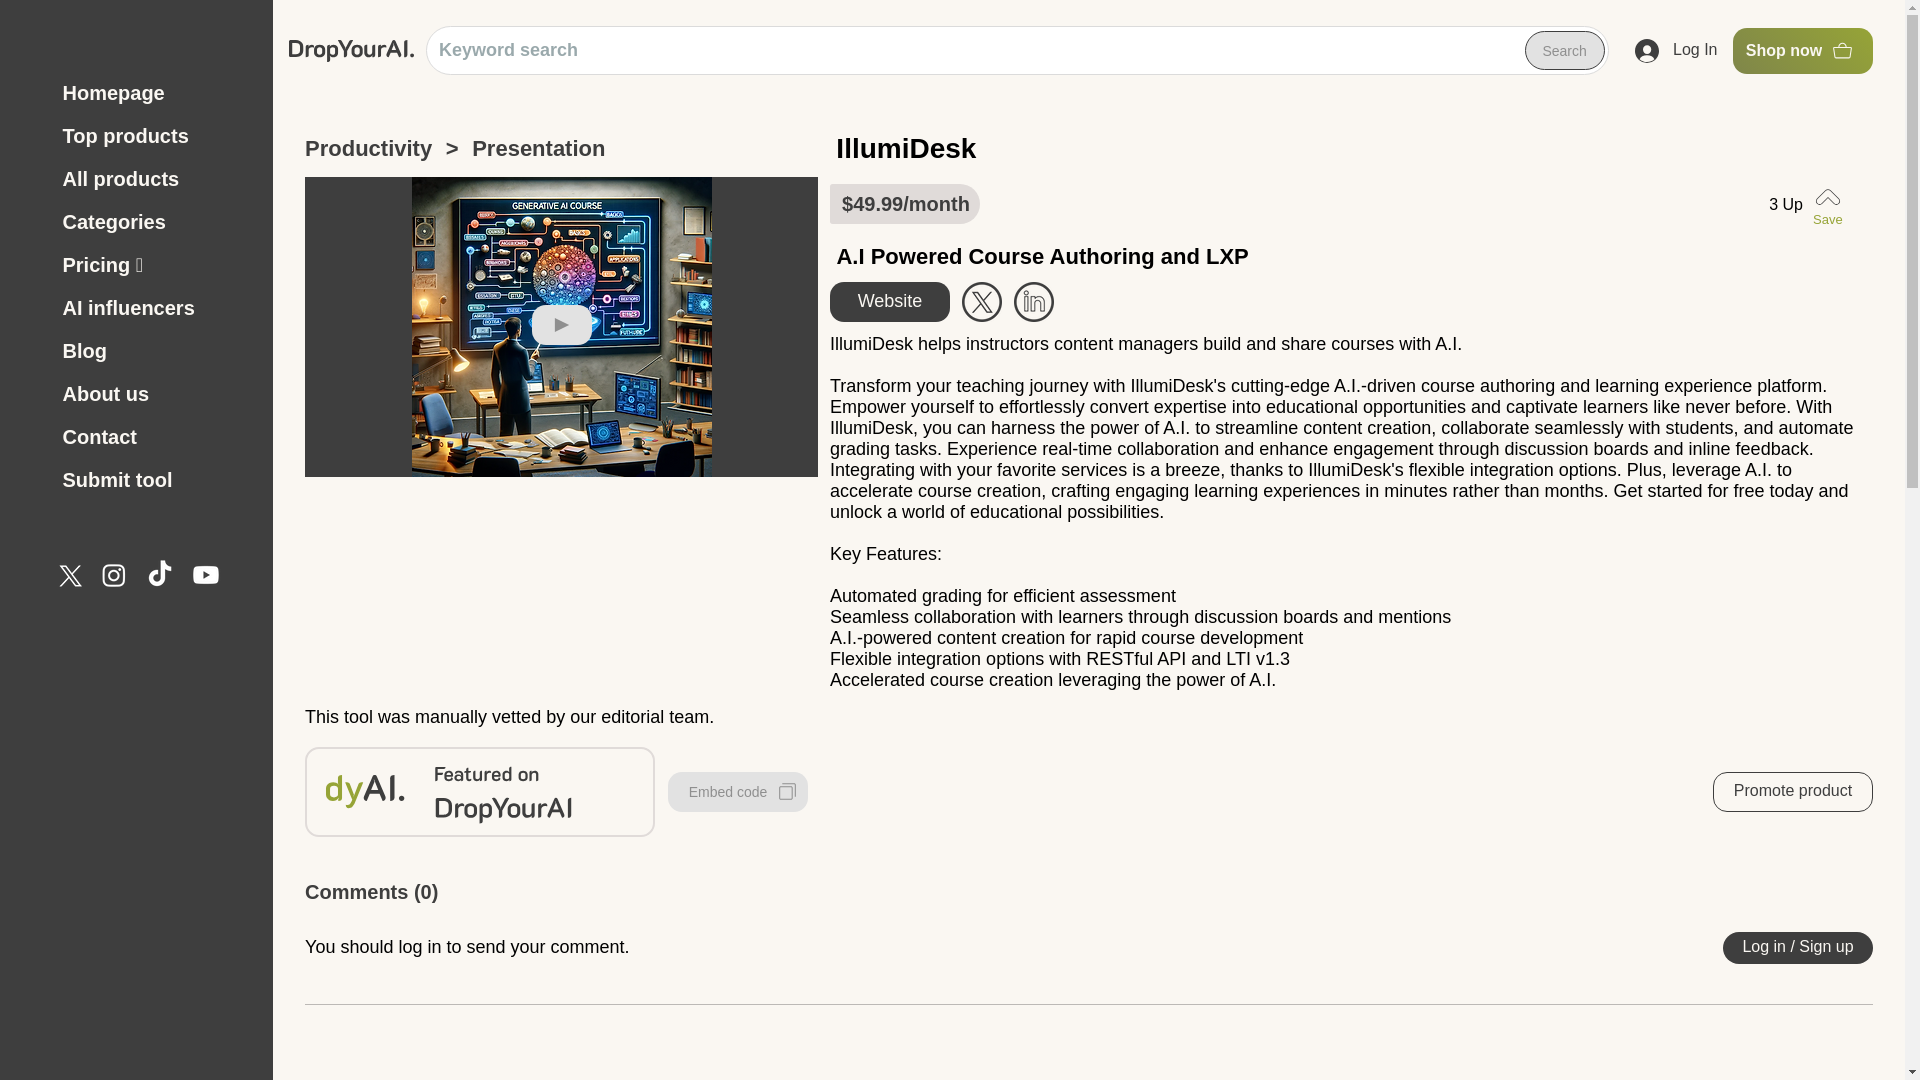 The image size is (1920, 1080). What do you see at coordinates (155, 480) in the screenshot?
I see `Submit tool` at bounding box center [155, 480].